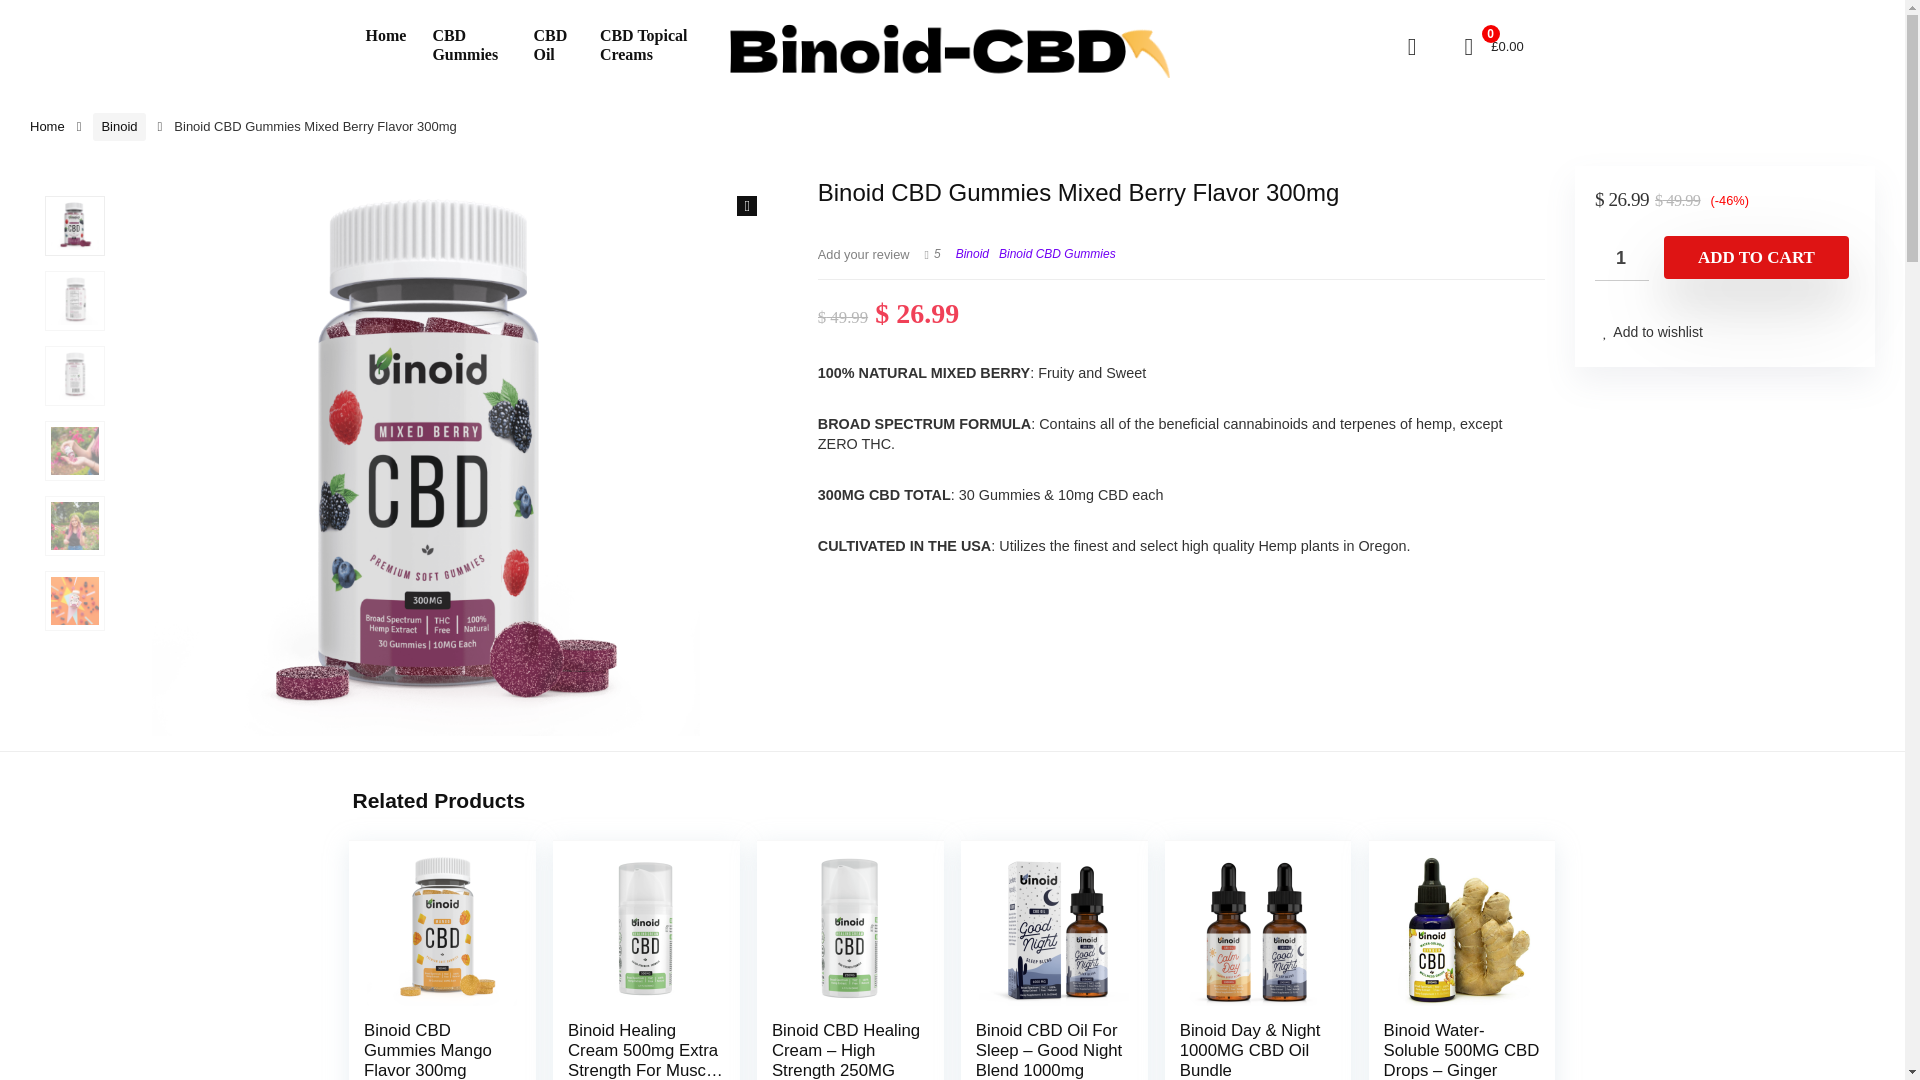 The height and width of the screenshot is (1080, 1920). Describe the element at coordinates (552, 46) in the screenshot. I see `CBD Oil` at that location.